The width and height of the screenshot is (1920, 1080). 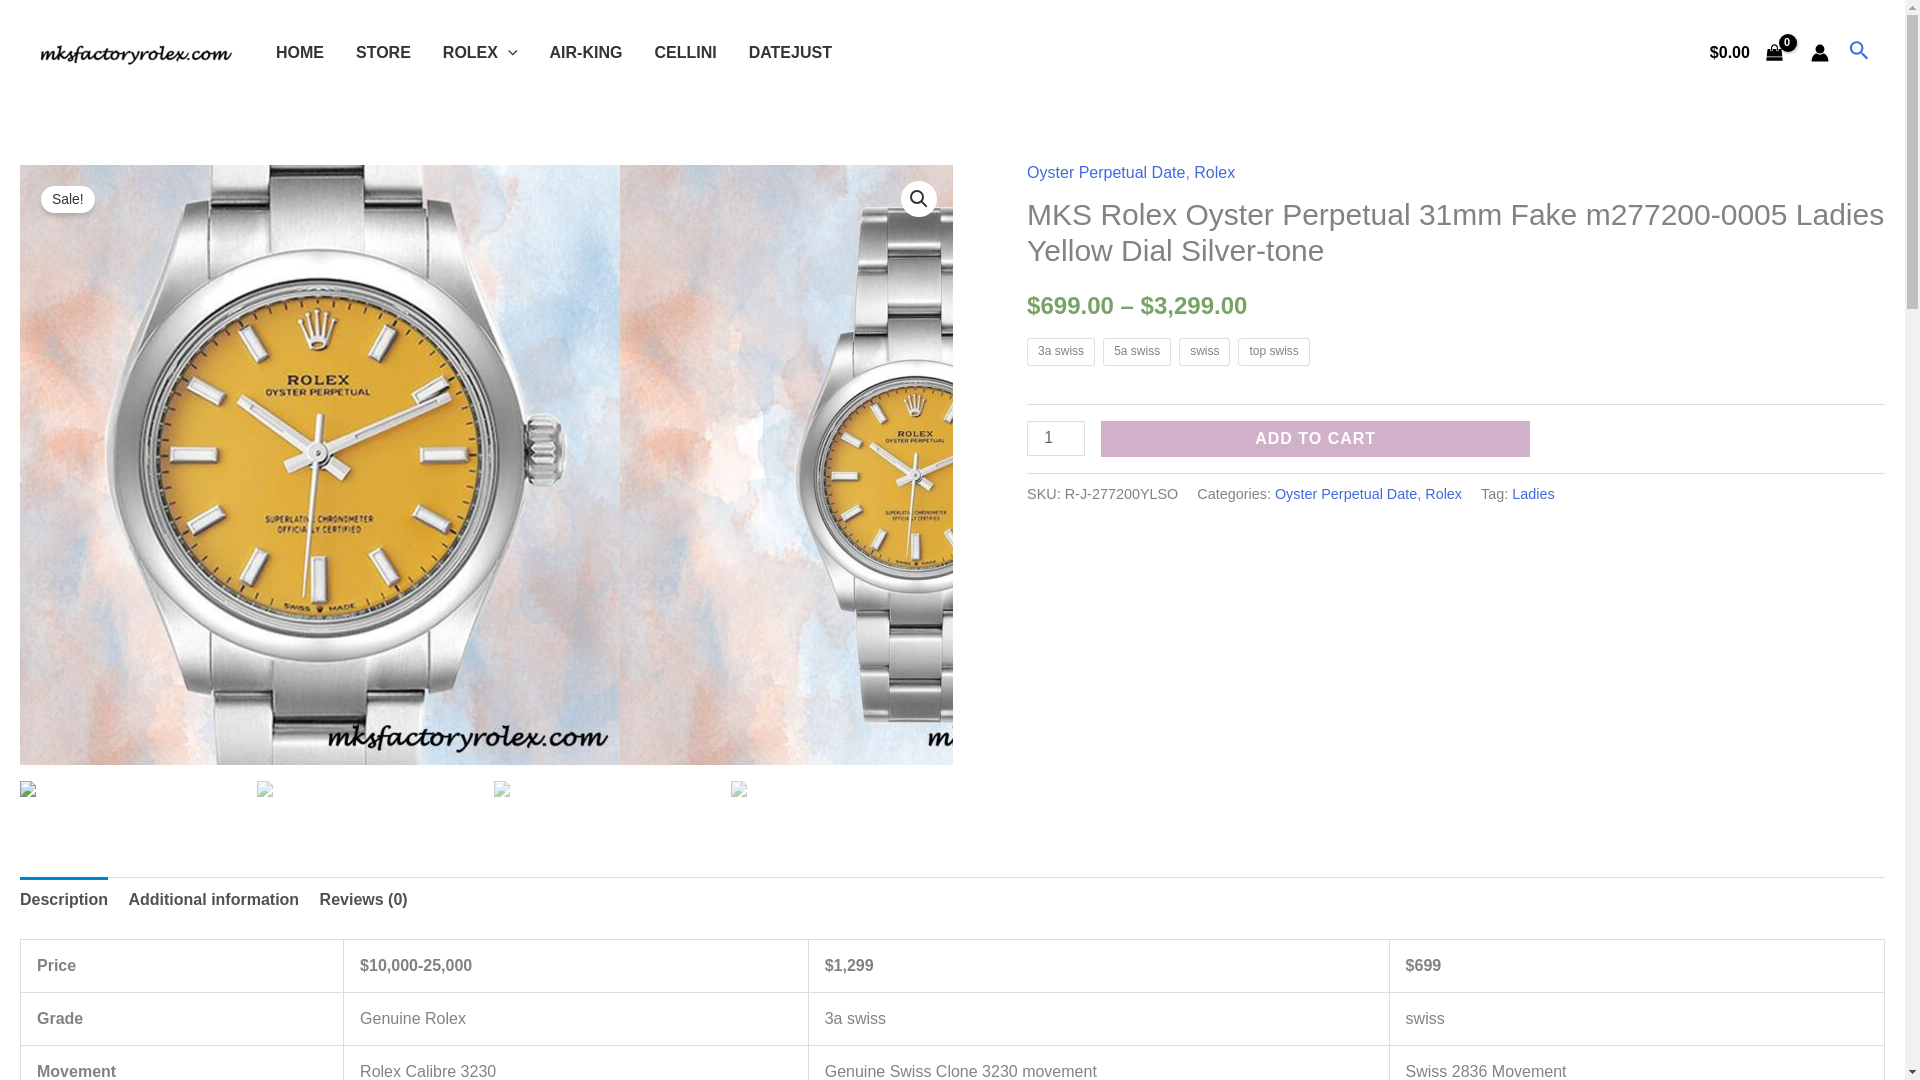 What do you see at coordinates (790, 52) in the screenshot?
I see `DATEJUST` at bounding box center [790, 52].